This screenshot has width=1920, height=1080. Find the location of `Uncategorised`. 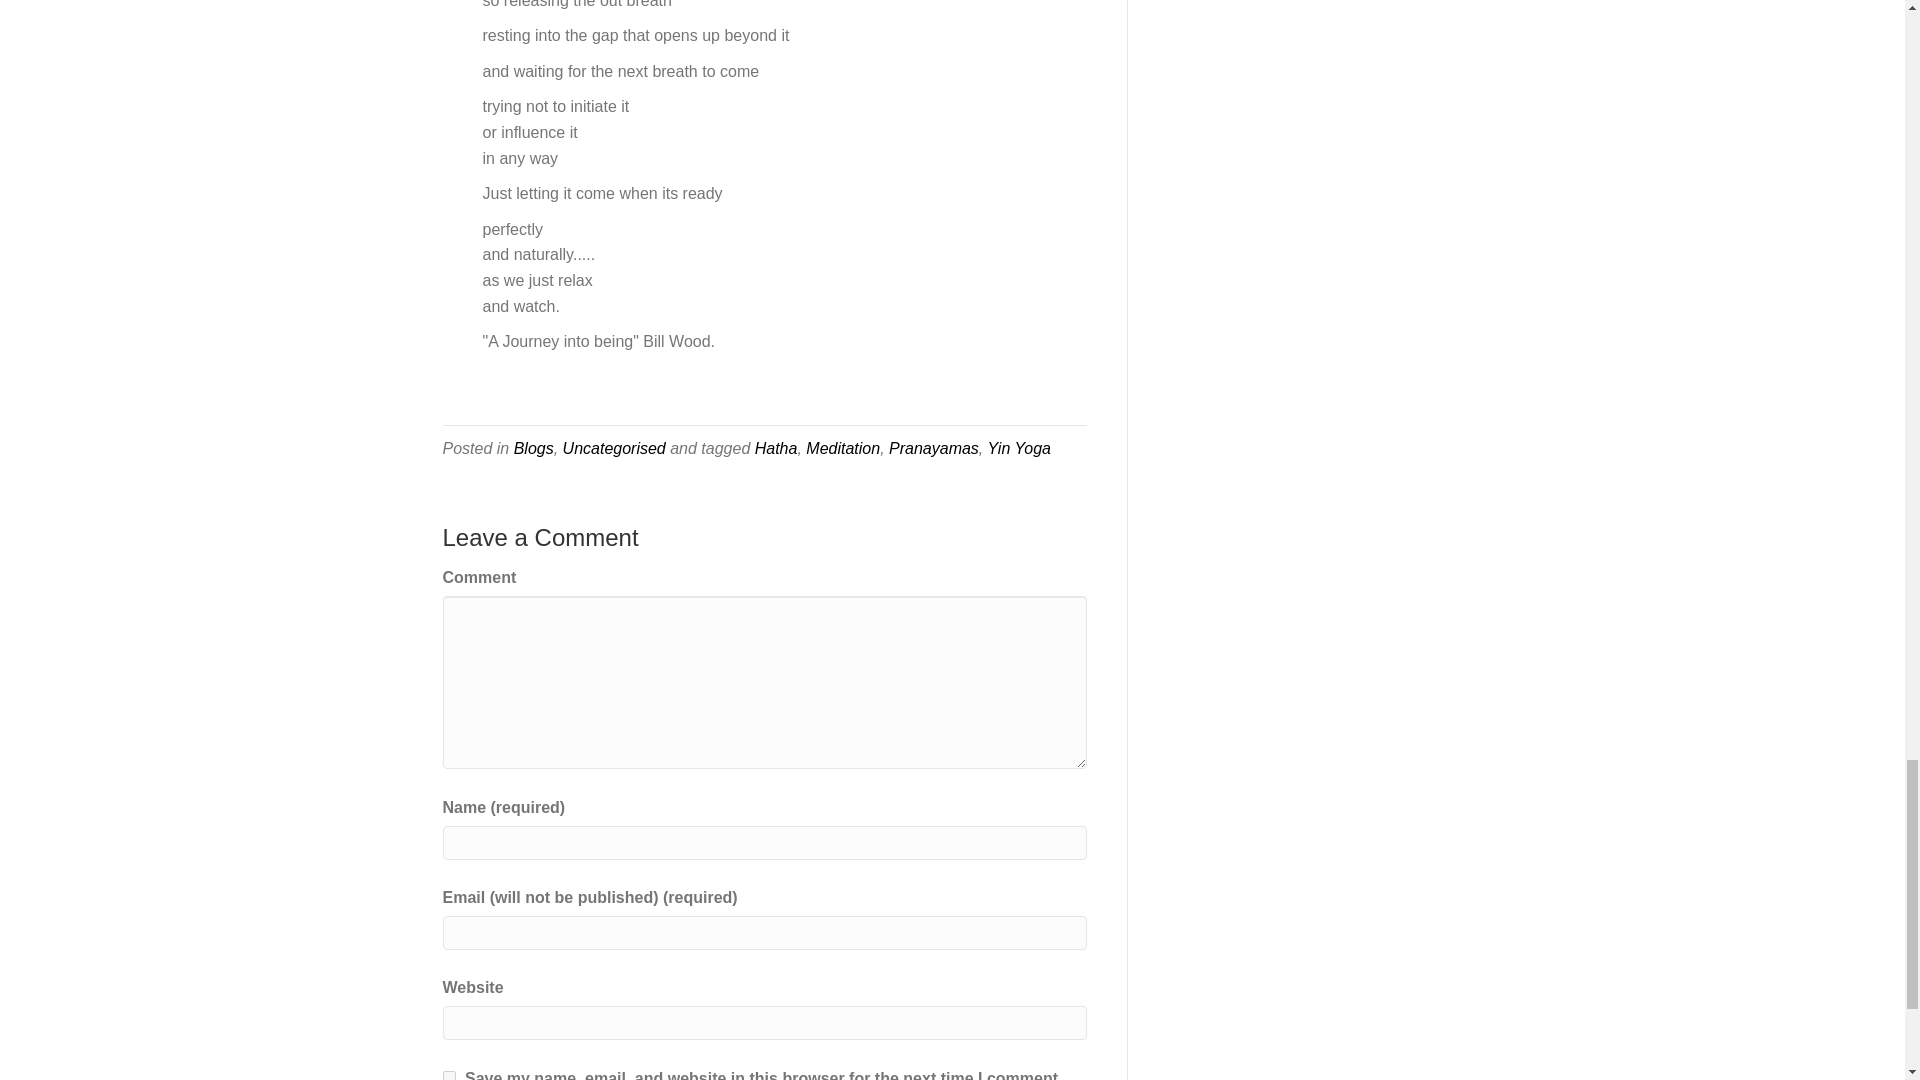

Uncategorised is located at coordinates (614, 448).